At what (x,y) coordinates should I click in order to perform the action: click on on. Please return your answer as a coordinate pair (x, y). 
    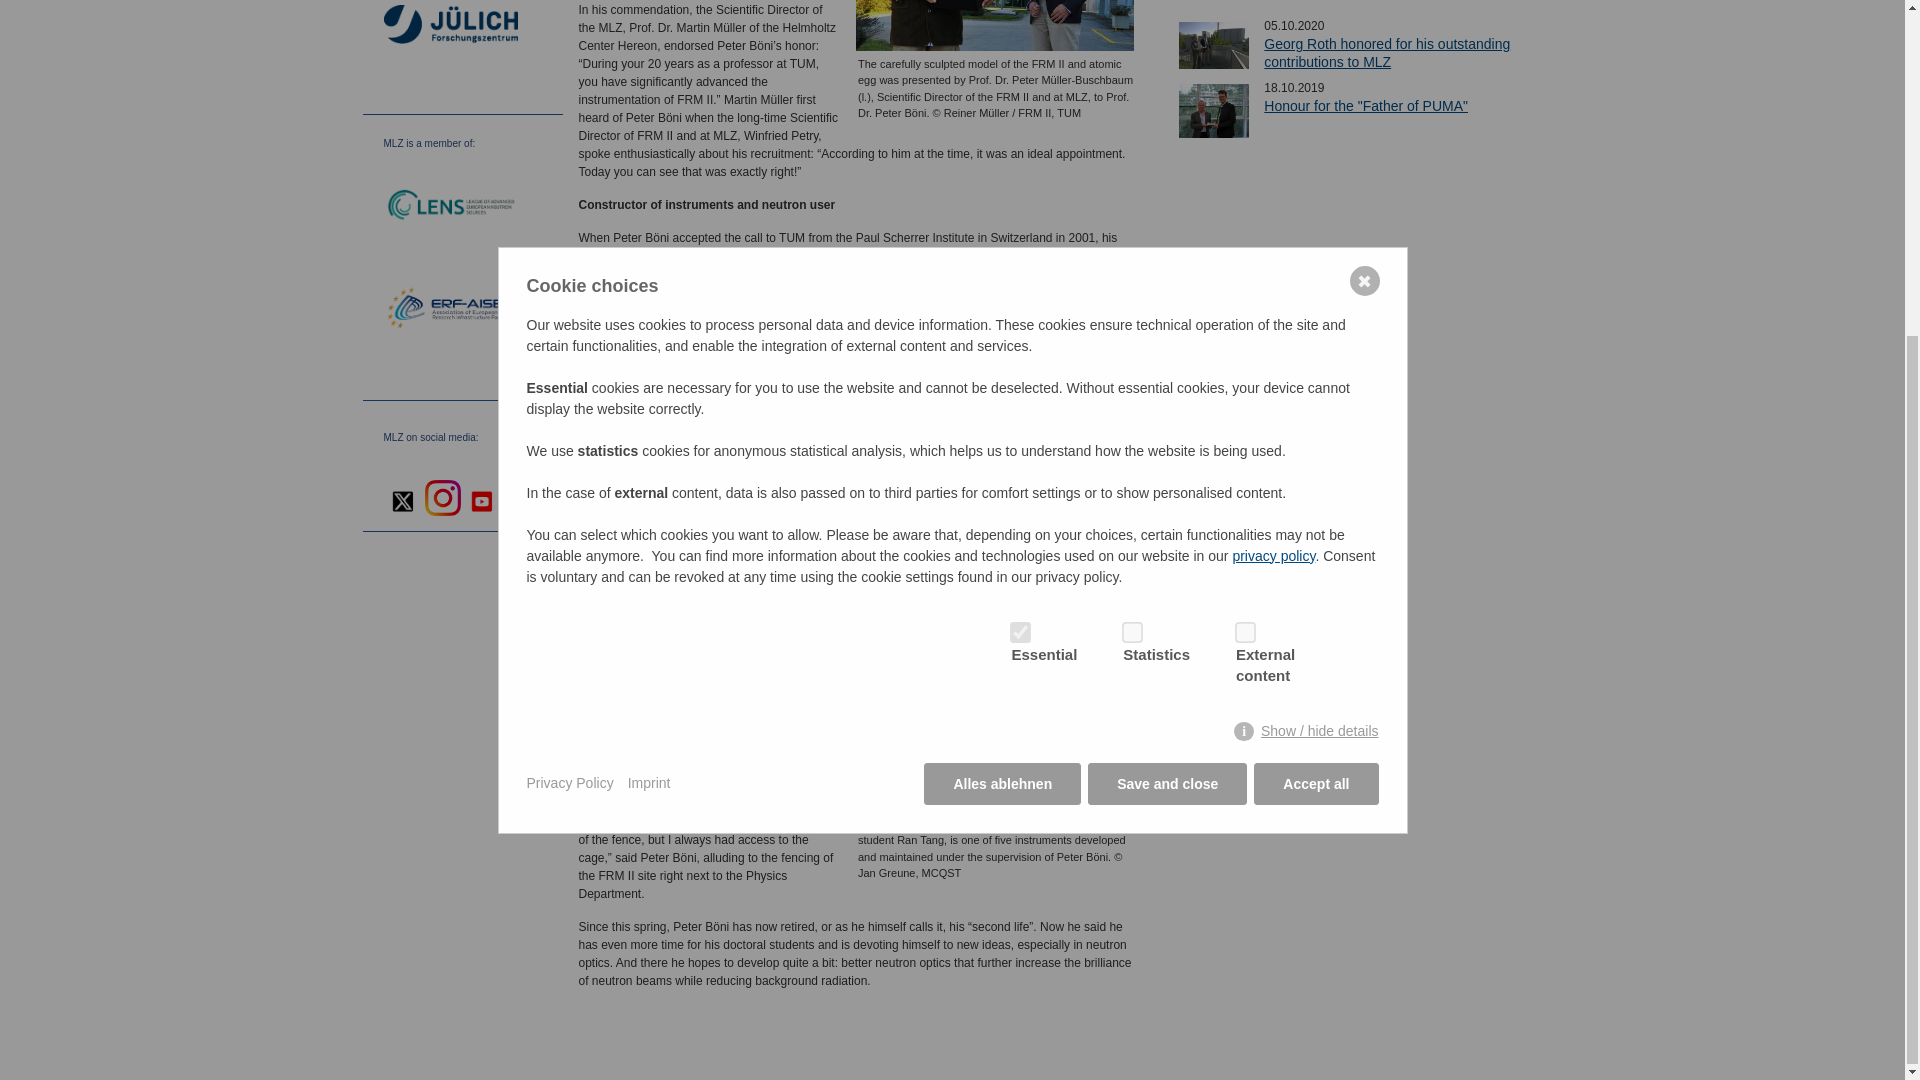
    Looking at the image, I should click on (1128, 152).